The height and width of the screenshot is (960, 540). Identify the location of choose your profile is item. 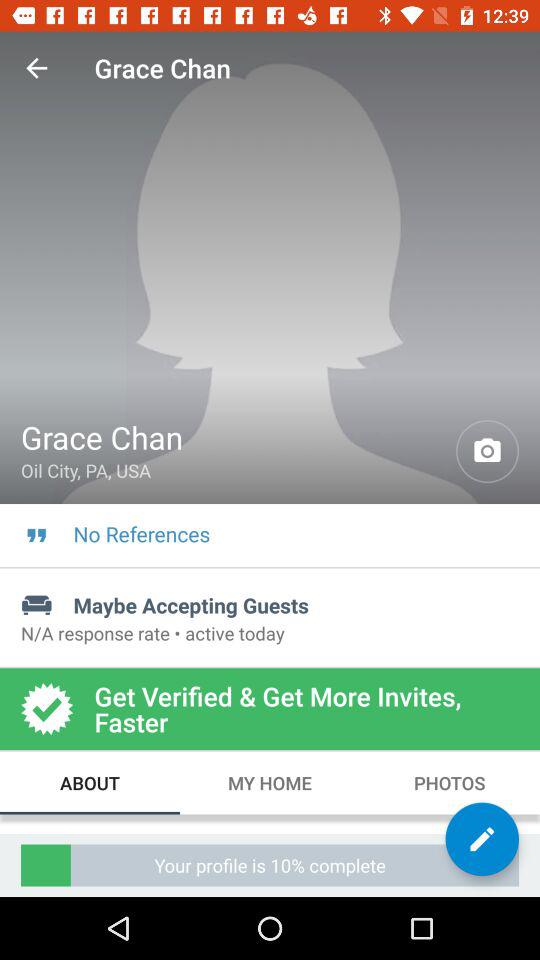
(270, 864).